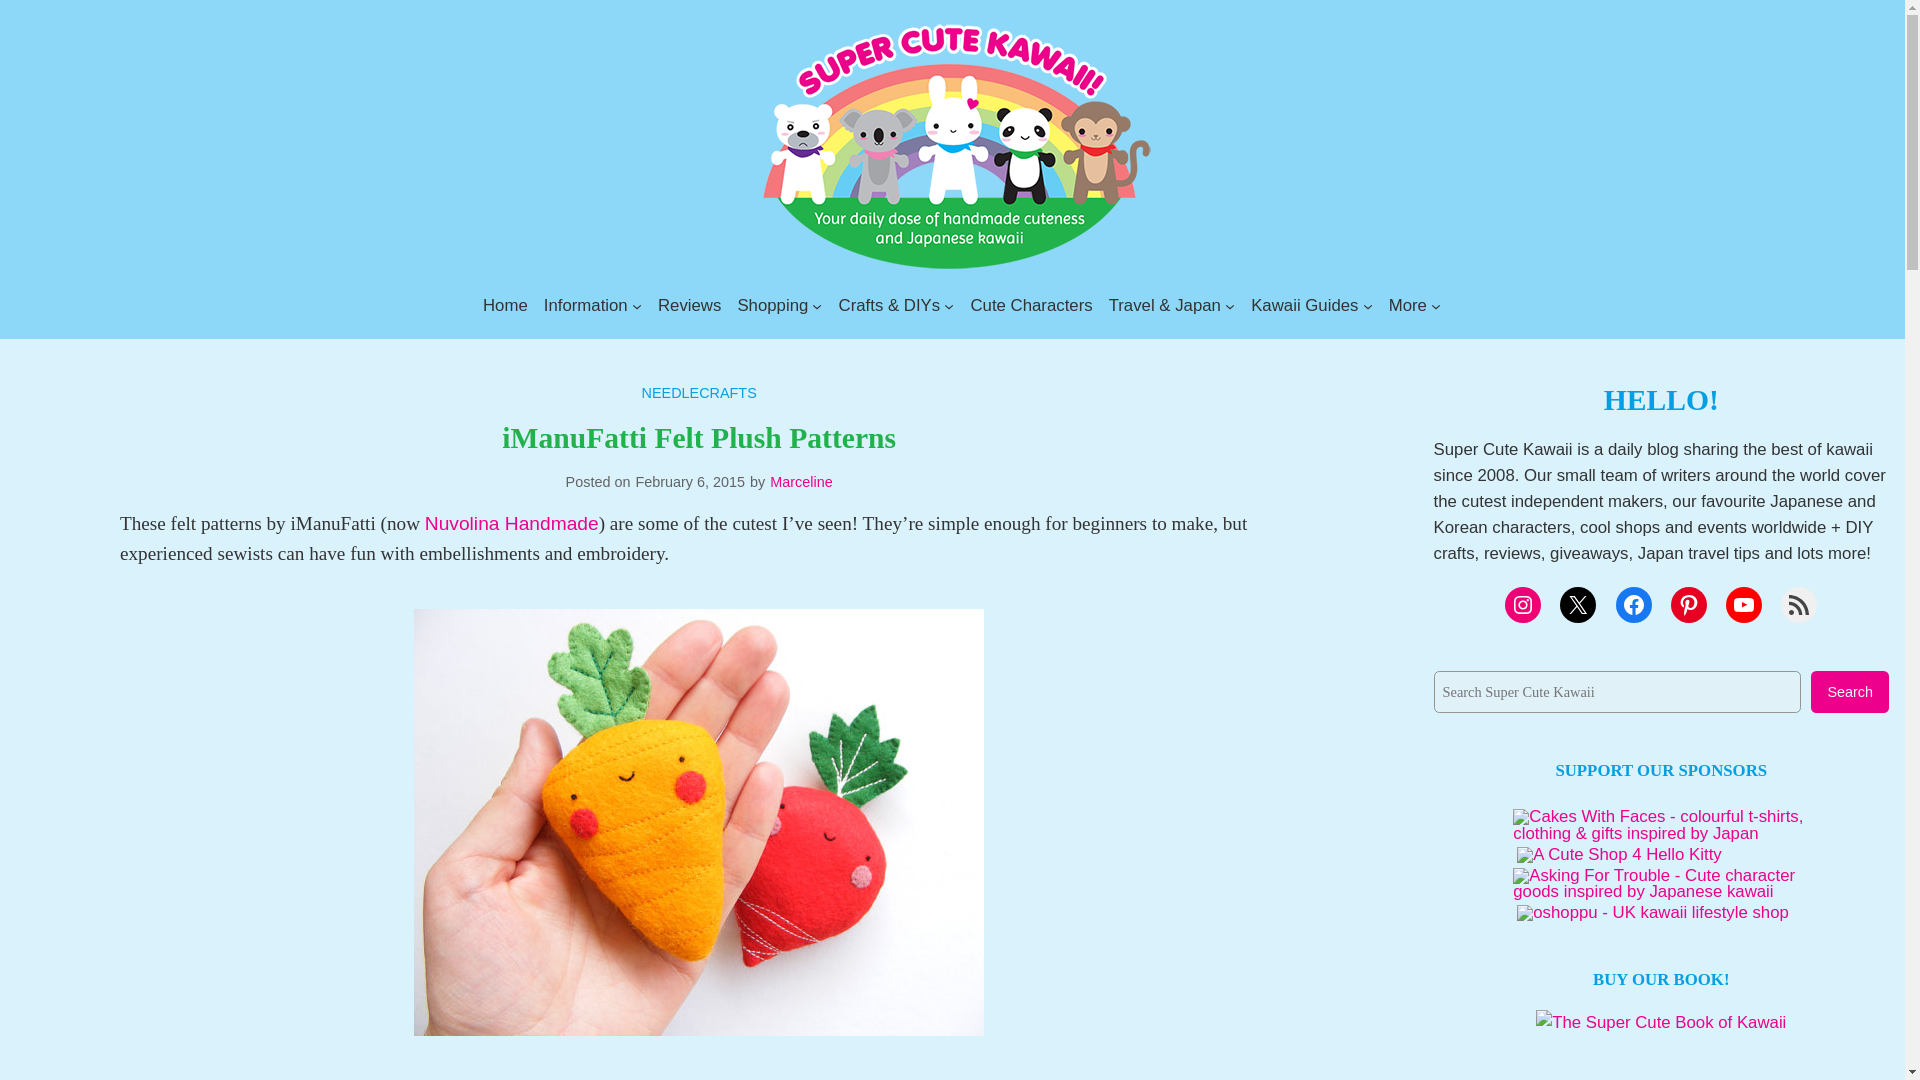 This screenshot has width=1920, height=1080. I want to click on Shopping, so click(772, 305).